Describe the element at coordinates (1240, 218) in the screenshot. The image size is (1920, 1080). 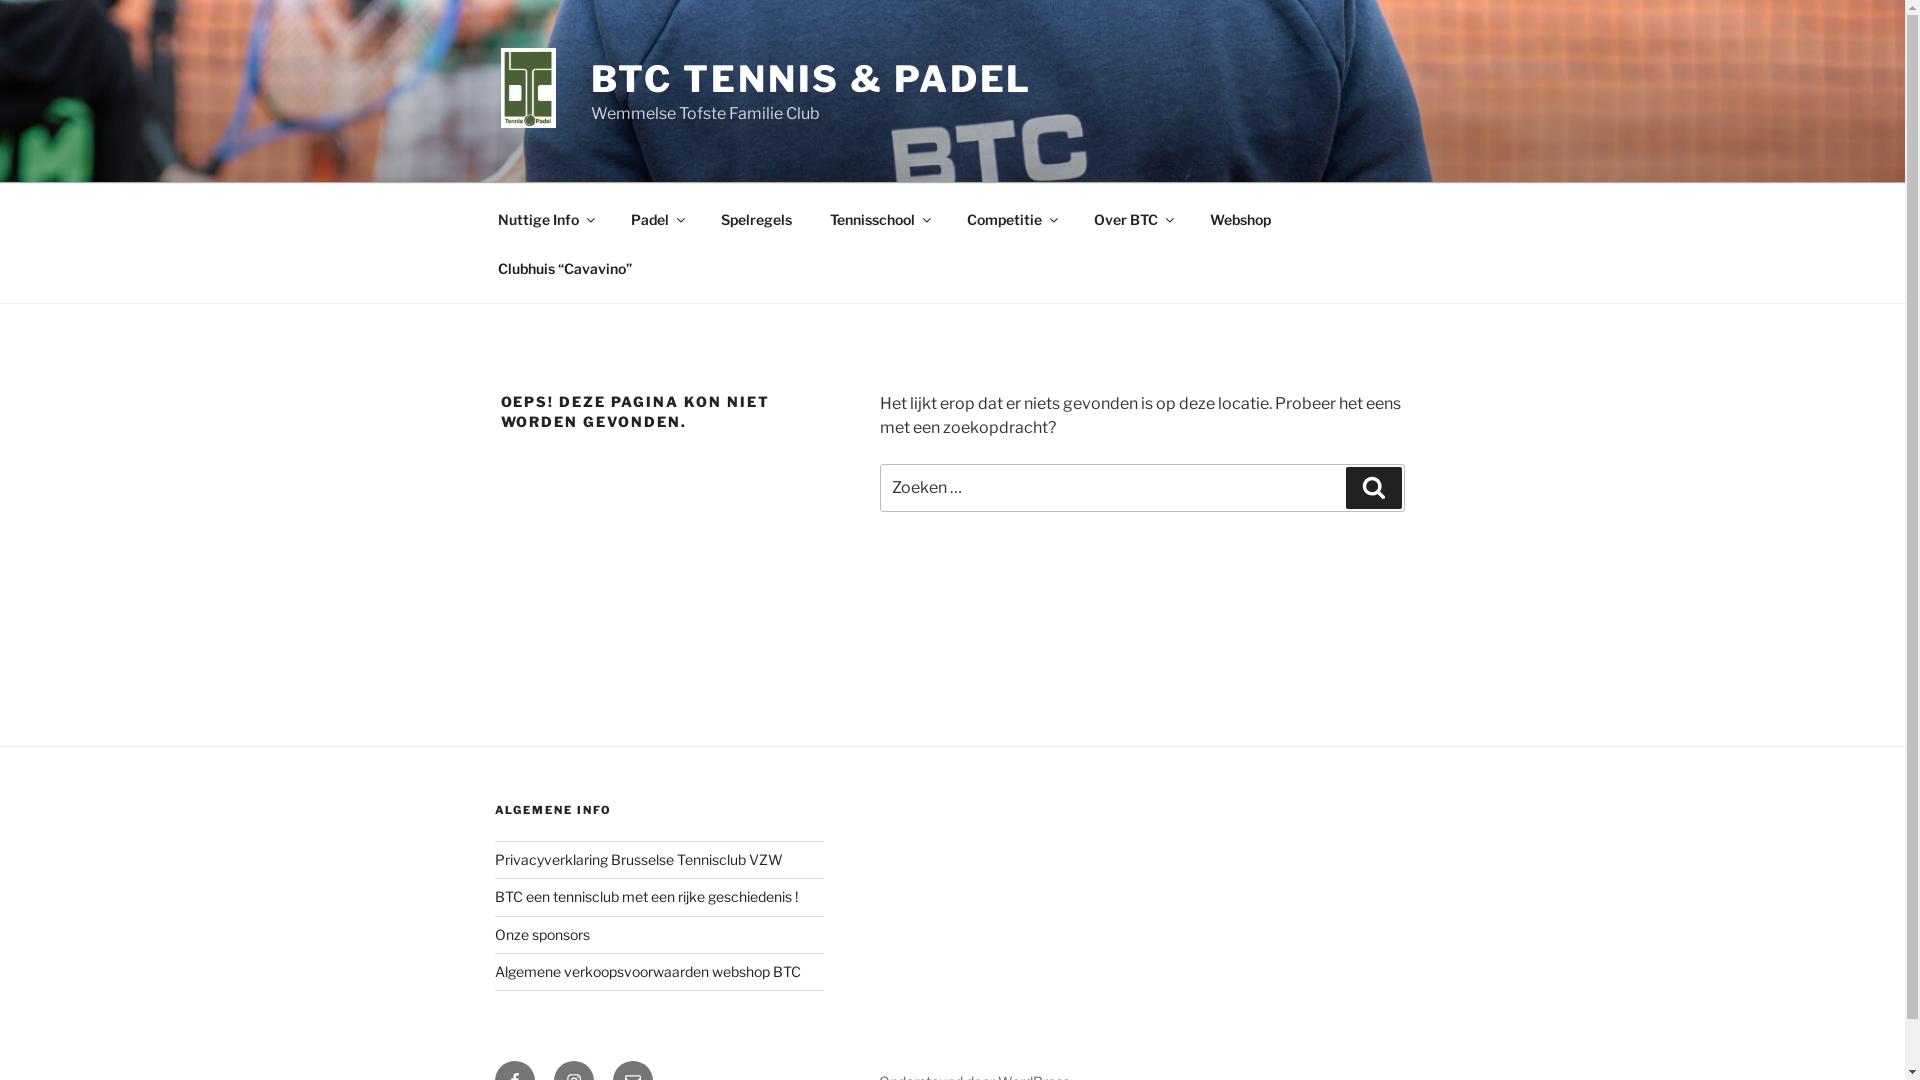
I see `Webshop` at that location.